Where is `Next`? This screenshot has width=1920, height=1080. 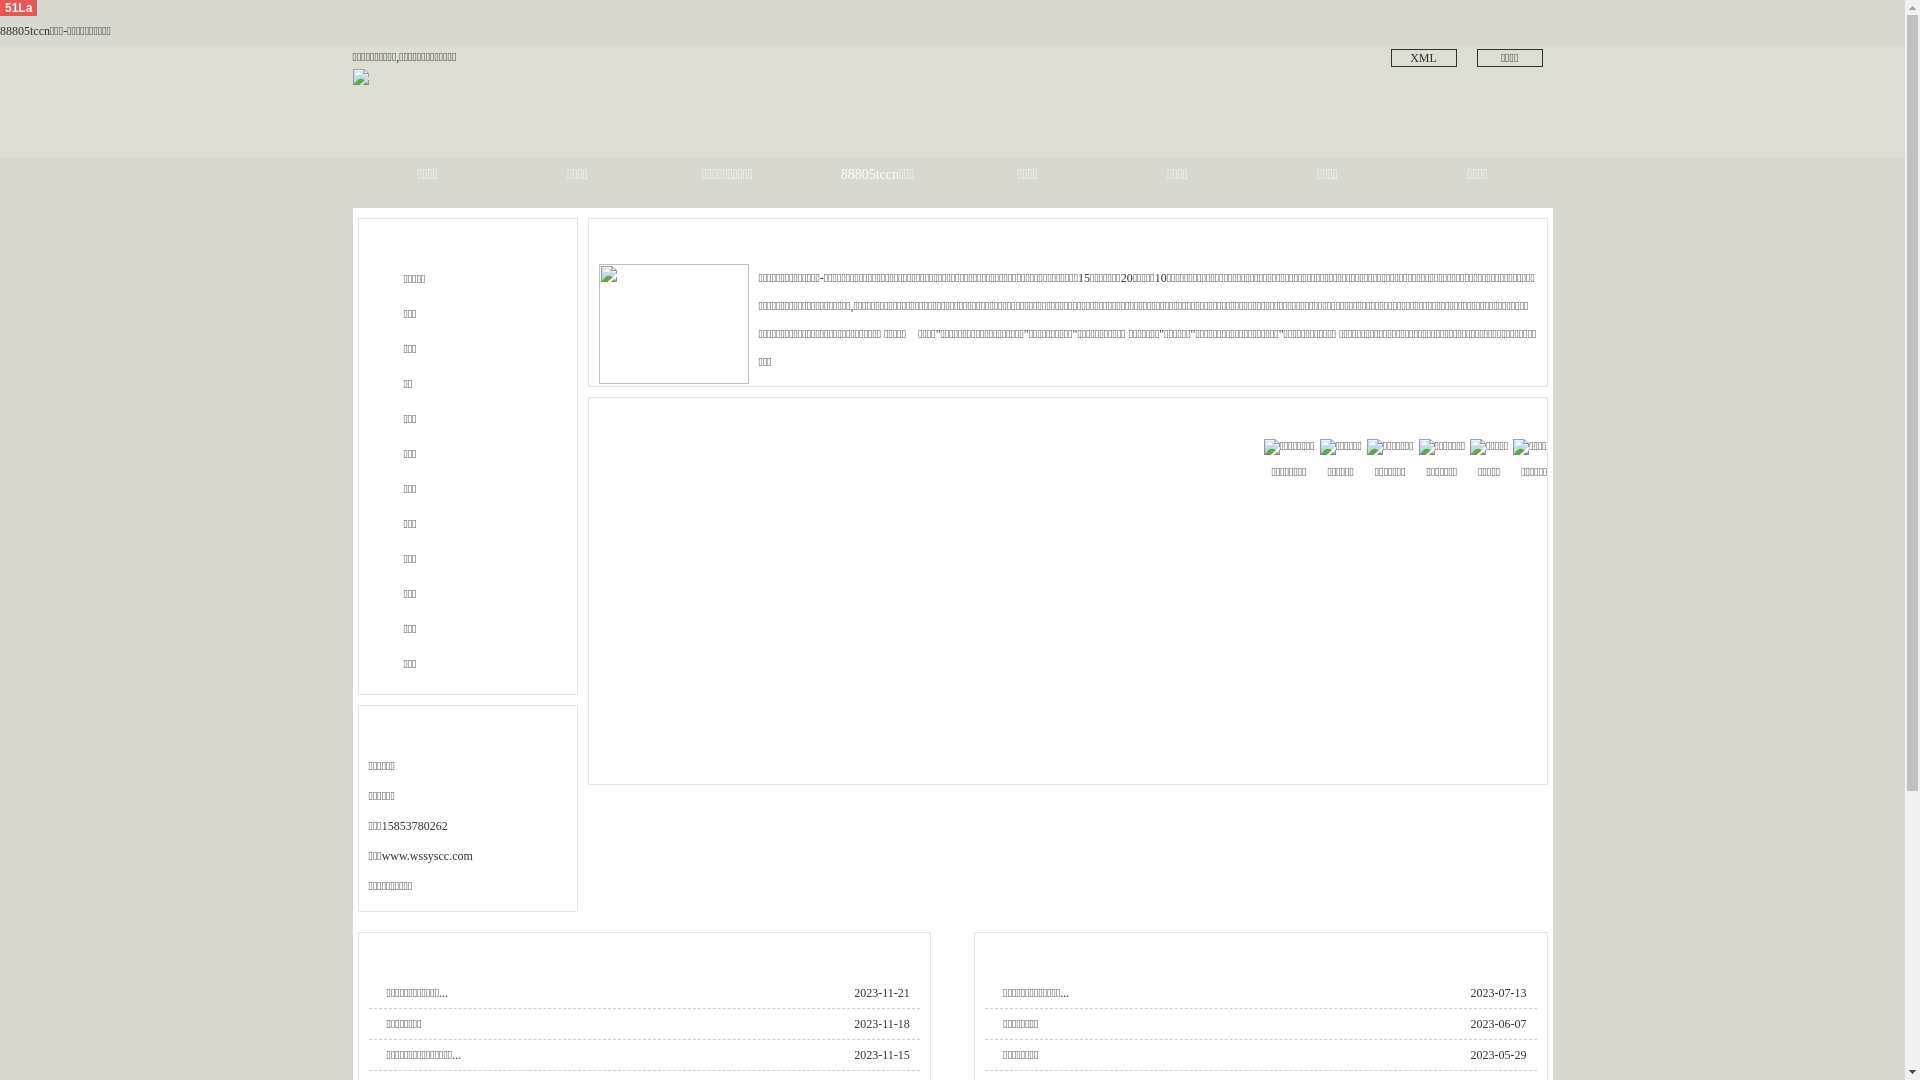 Next is located at coordinates (1876, 249).